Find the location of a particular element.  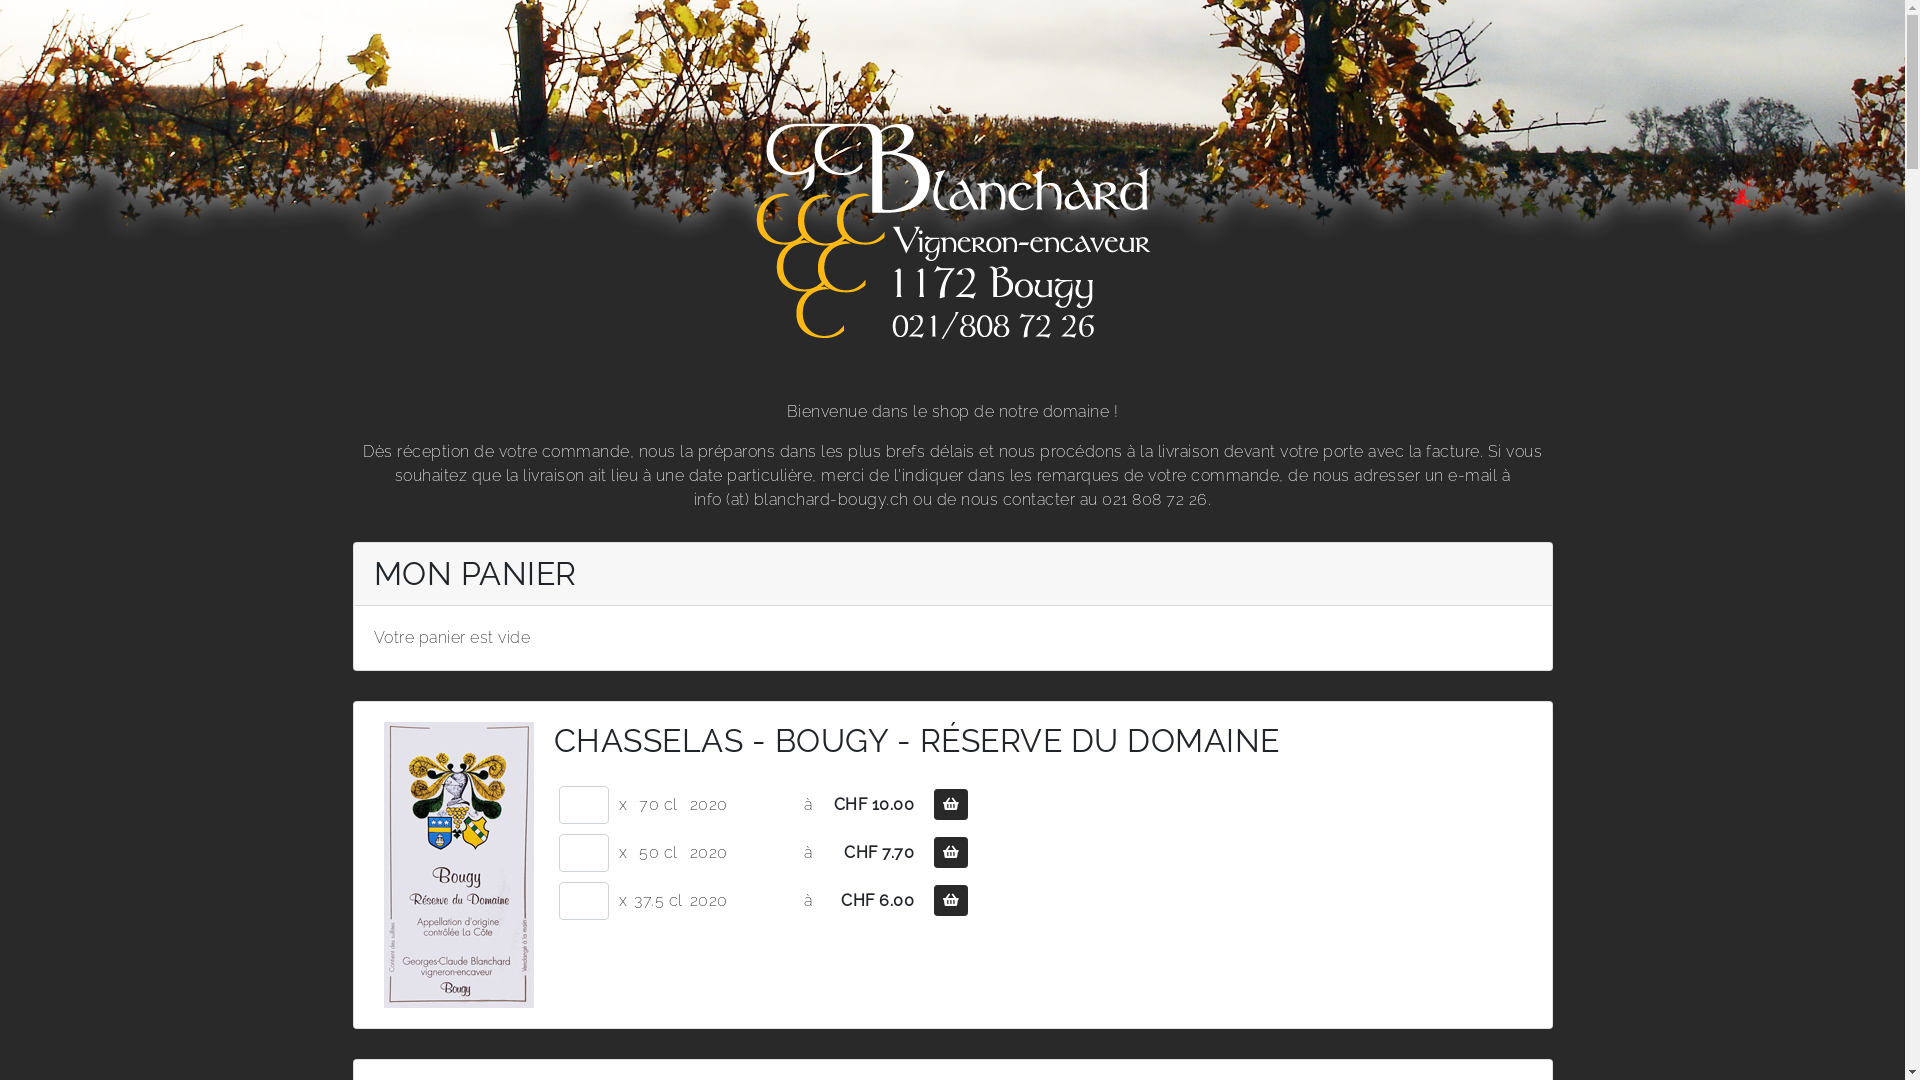

Ajouter au panier is located at coordinates (951, 900).